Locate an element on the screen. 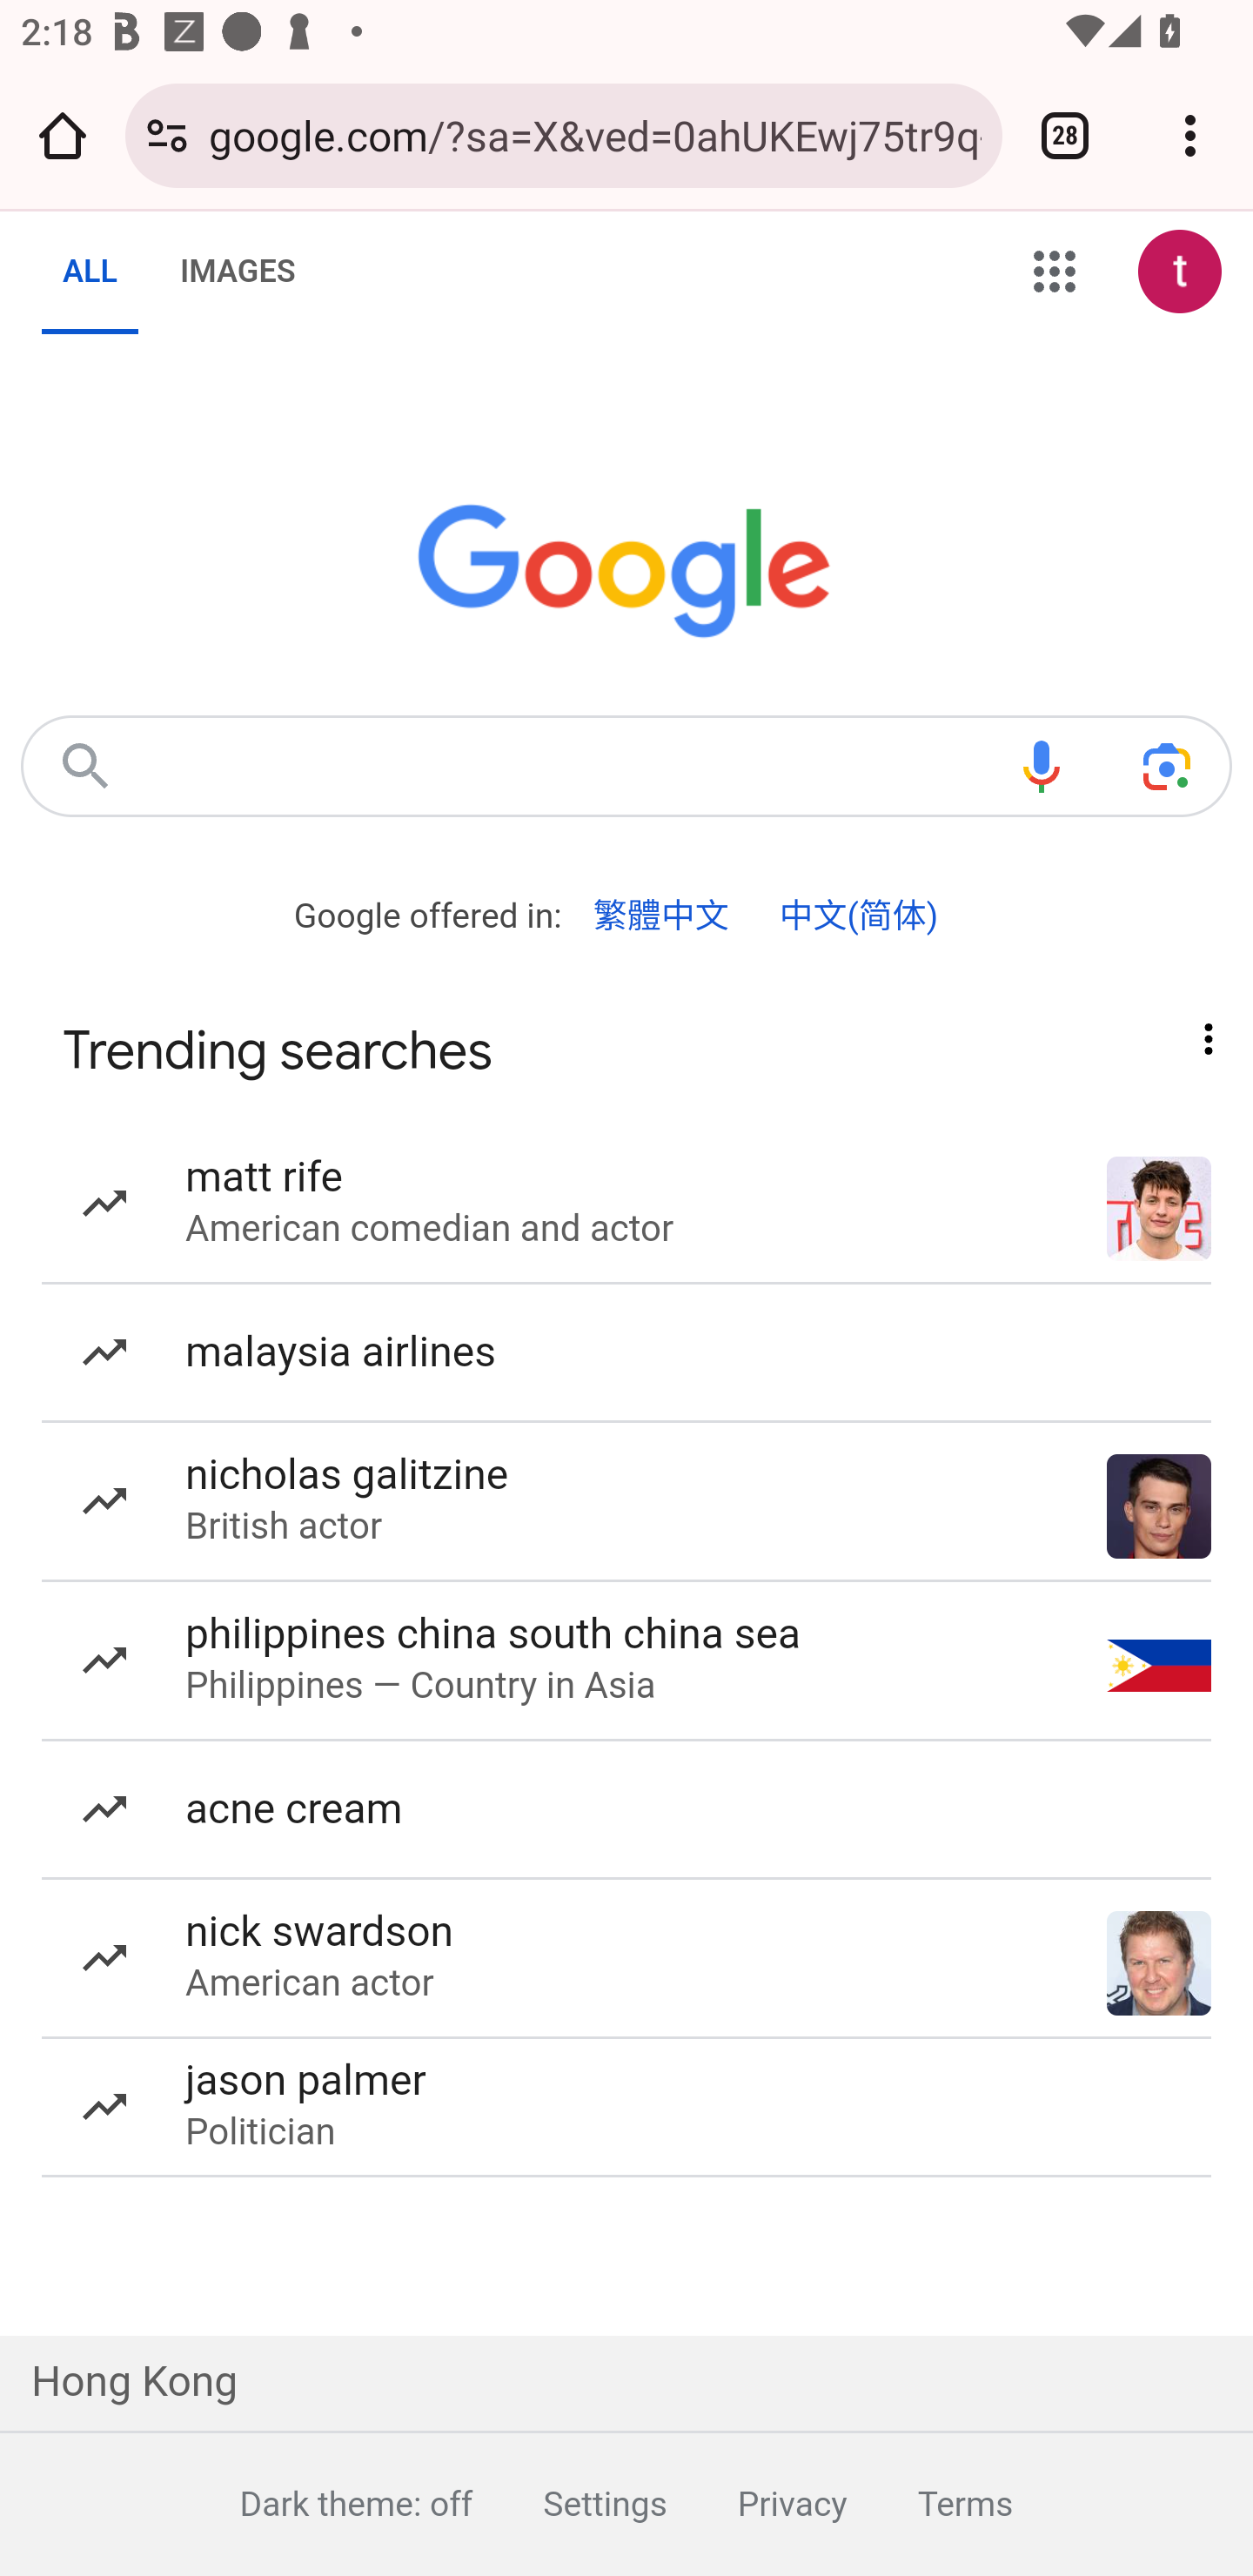  Search using your camera or photos is located at coordinates (1166, 766).